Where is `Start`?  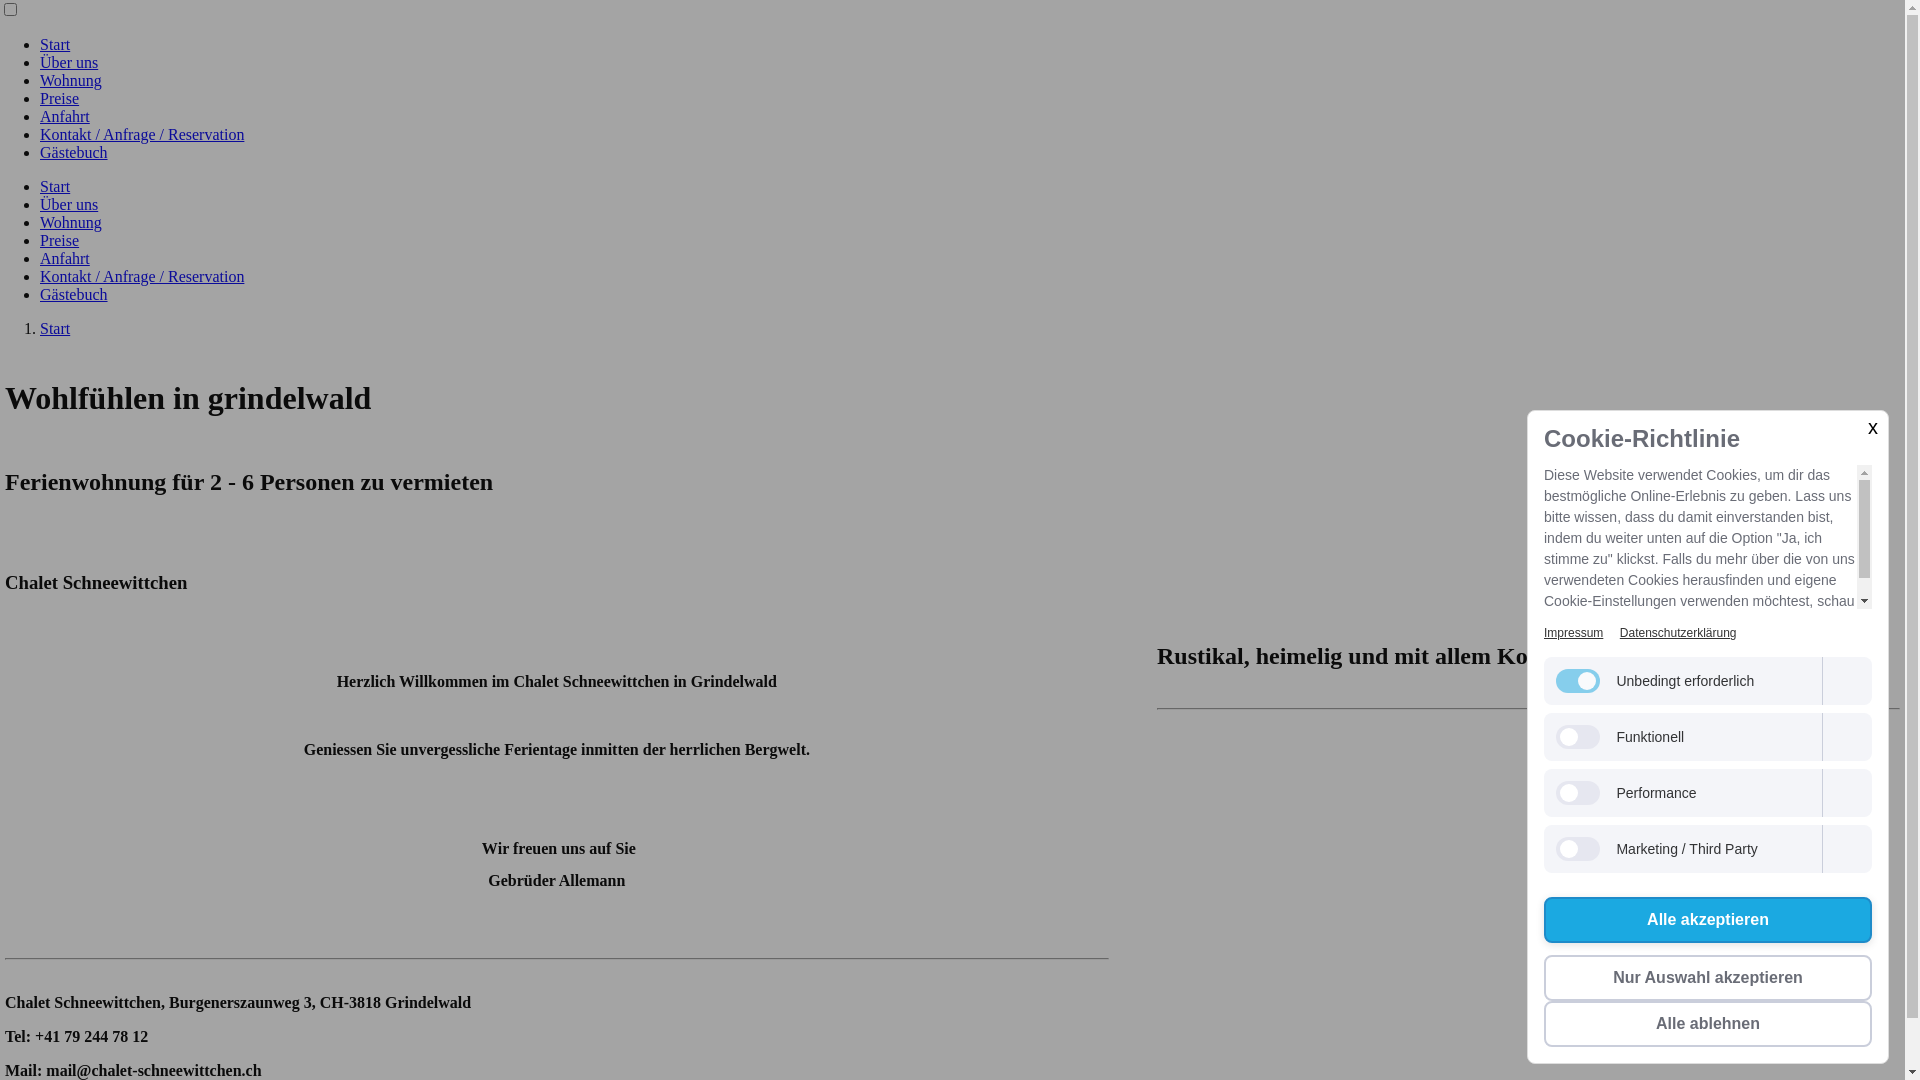 Start is located at coordinates (55, 328).